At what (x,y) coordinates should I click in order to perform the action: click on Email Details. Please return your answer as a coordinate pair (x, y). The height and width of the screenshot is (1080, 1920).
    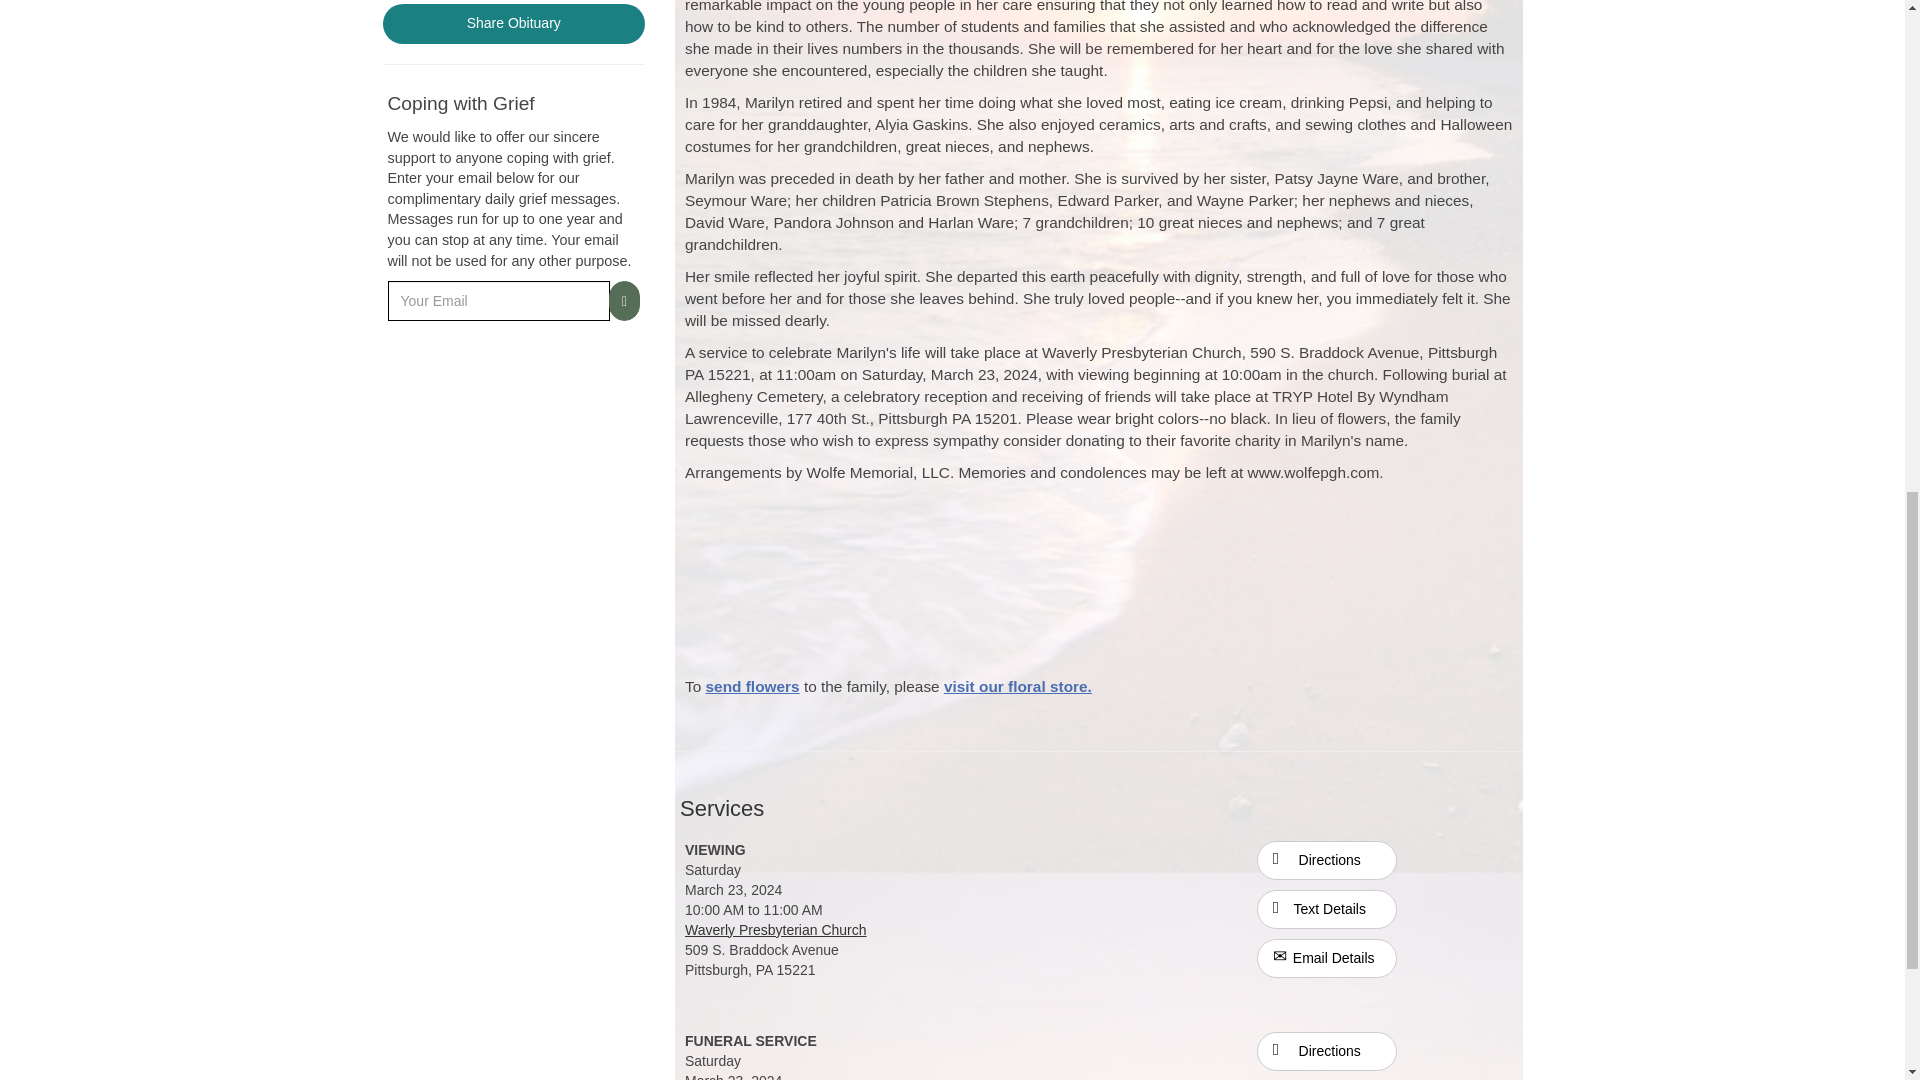
    Looking at the image, I should click on (1327, 958).